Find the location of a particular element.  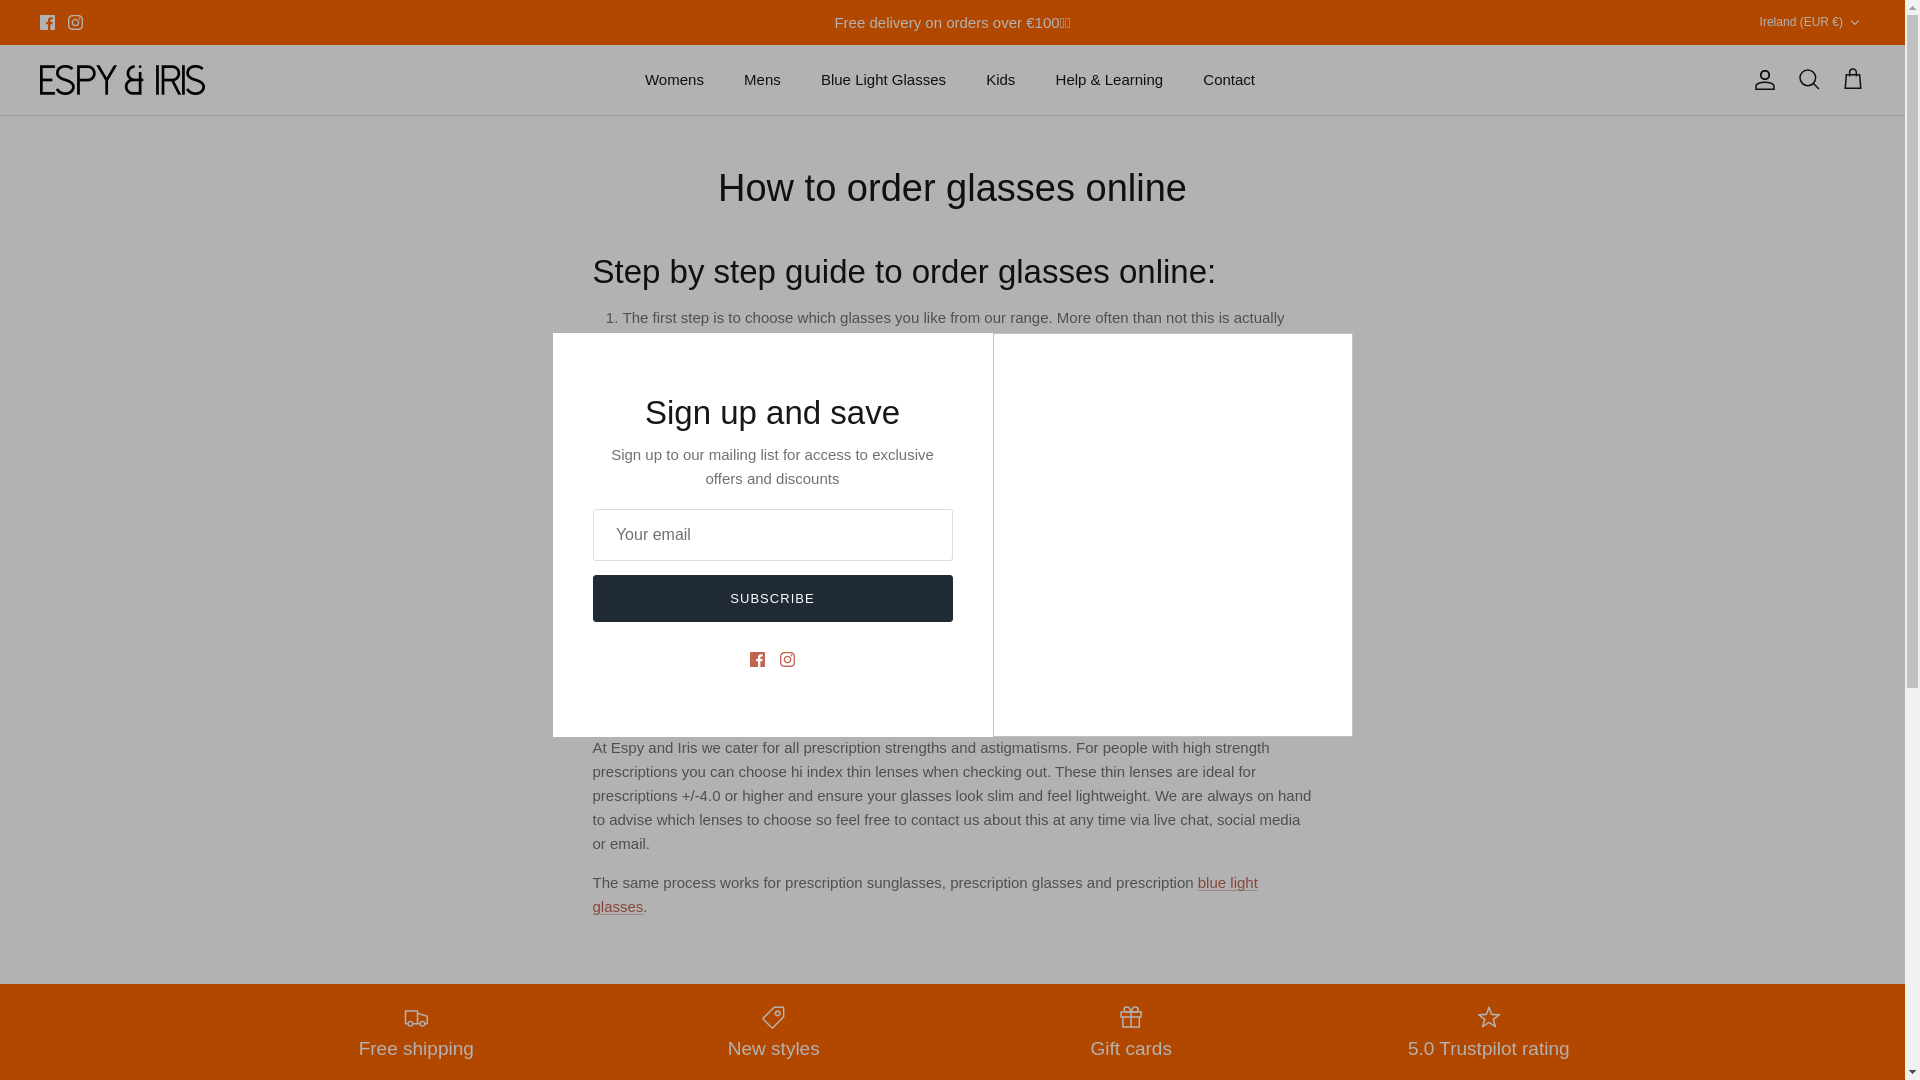

Blue Light Glasses is located at coordinates (882, 80).